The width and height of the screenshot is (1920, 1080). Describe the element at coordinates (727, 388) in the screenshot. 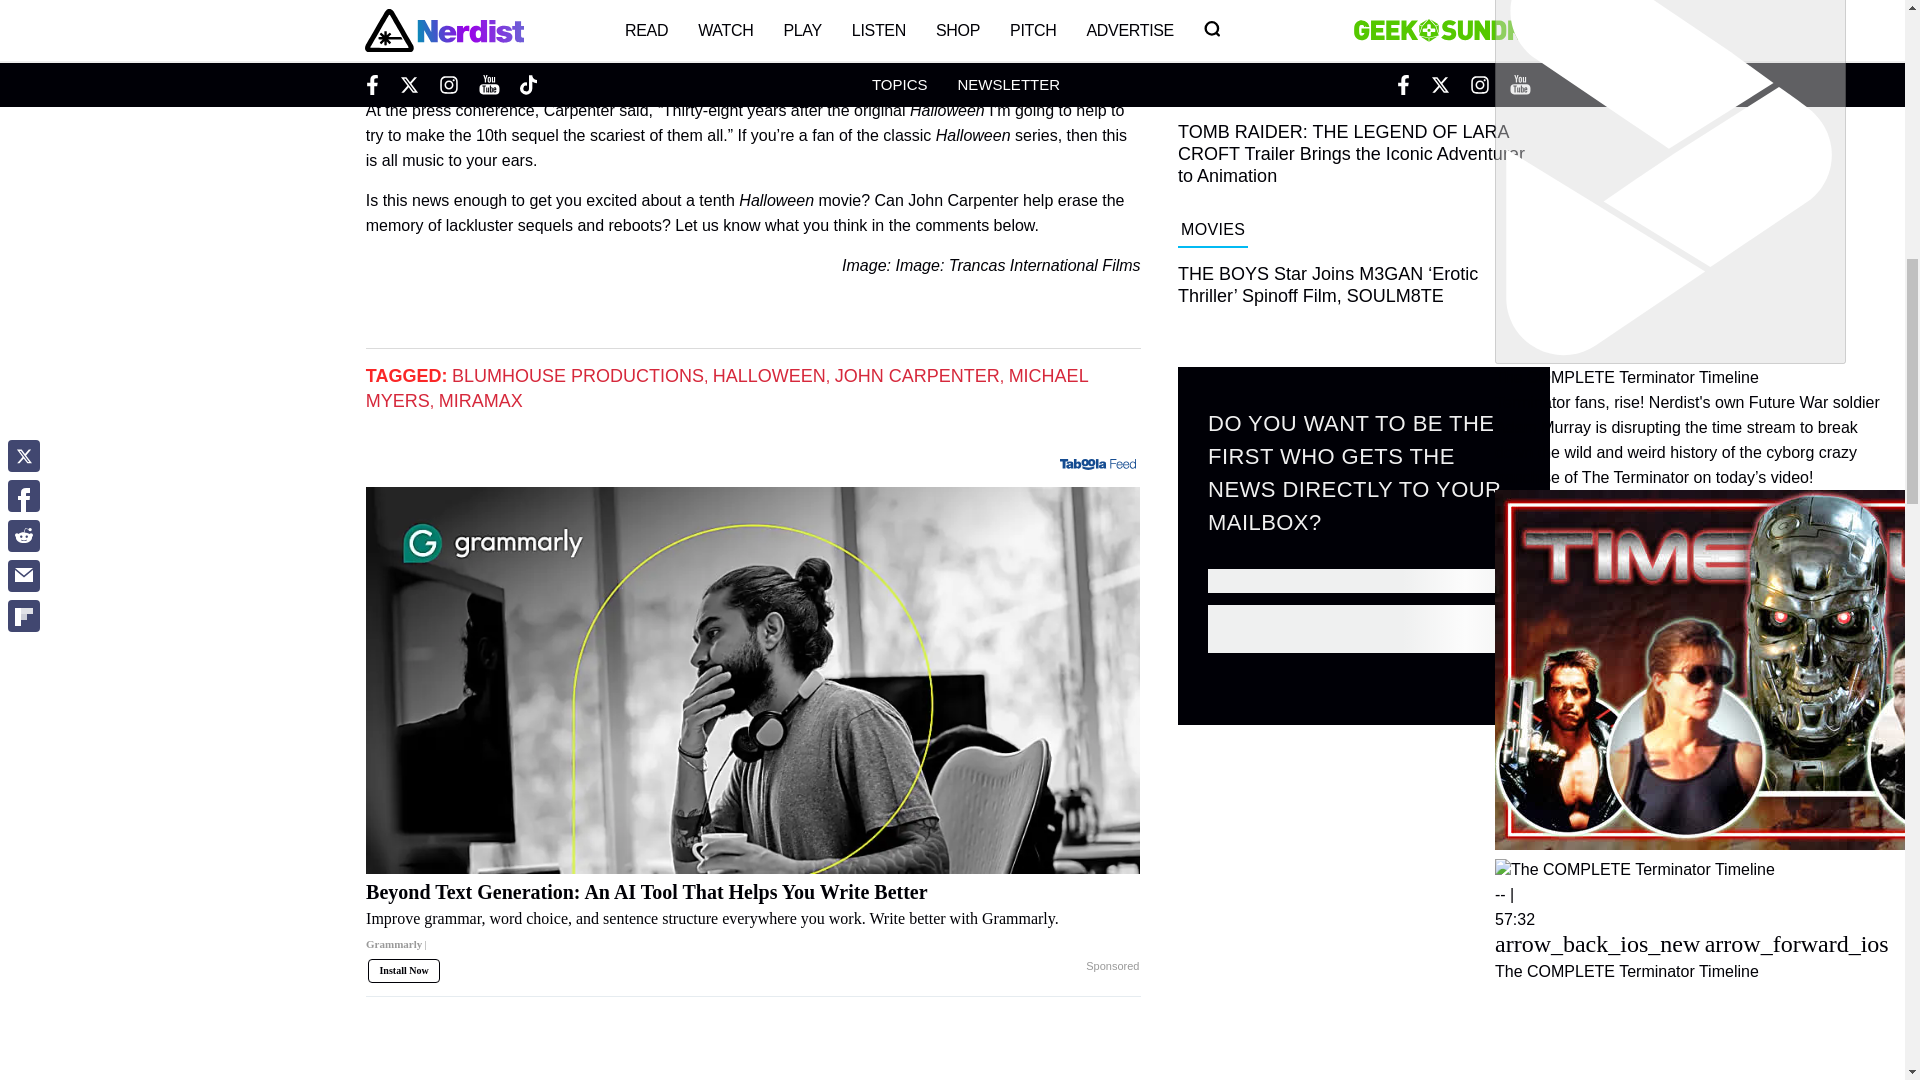

I see `MICHAEL MYERS` at that location.